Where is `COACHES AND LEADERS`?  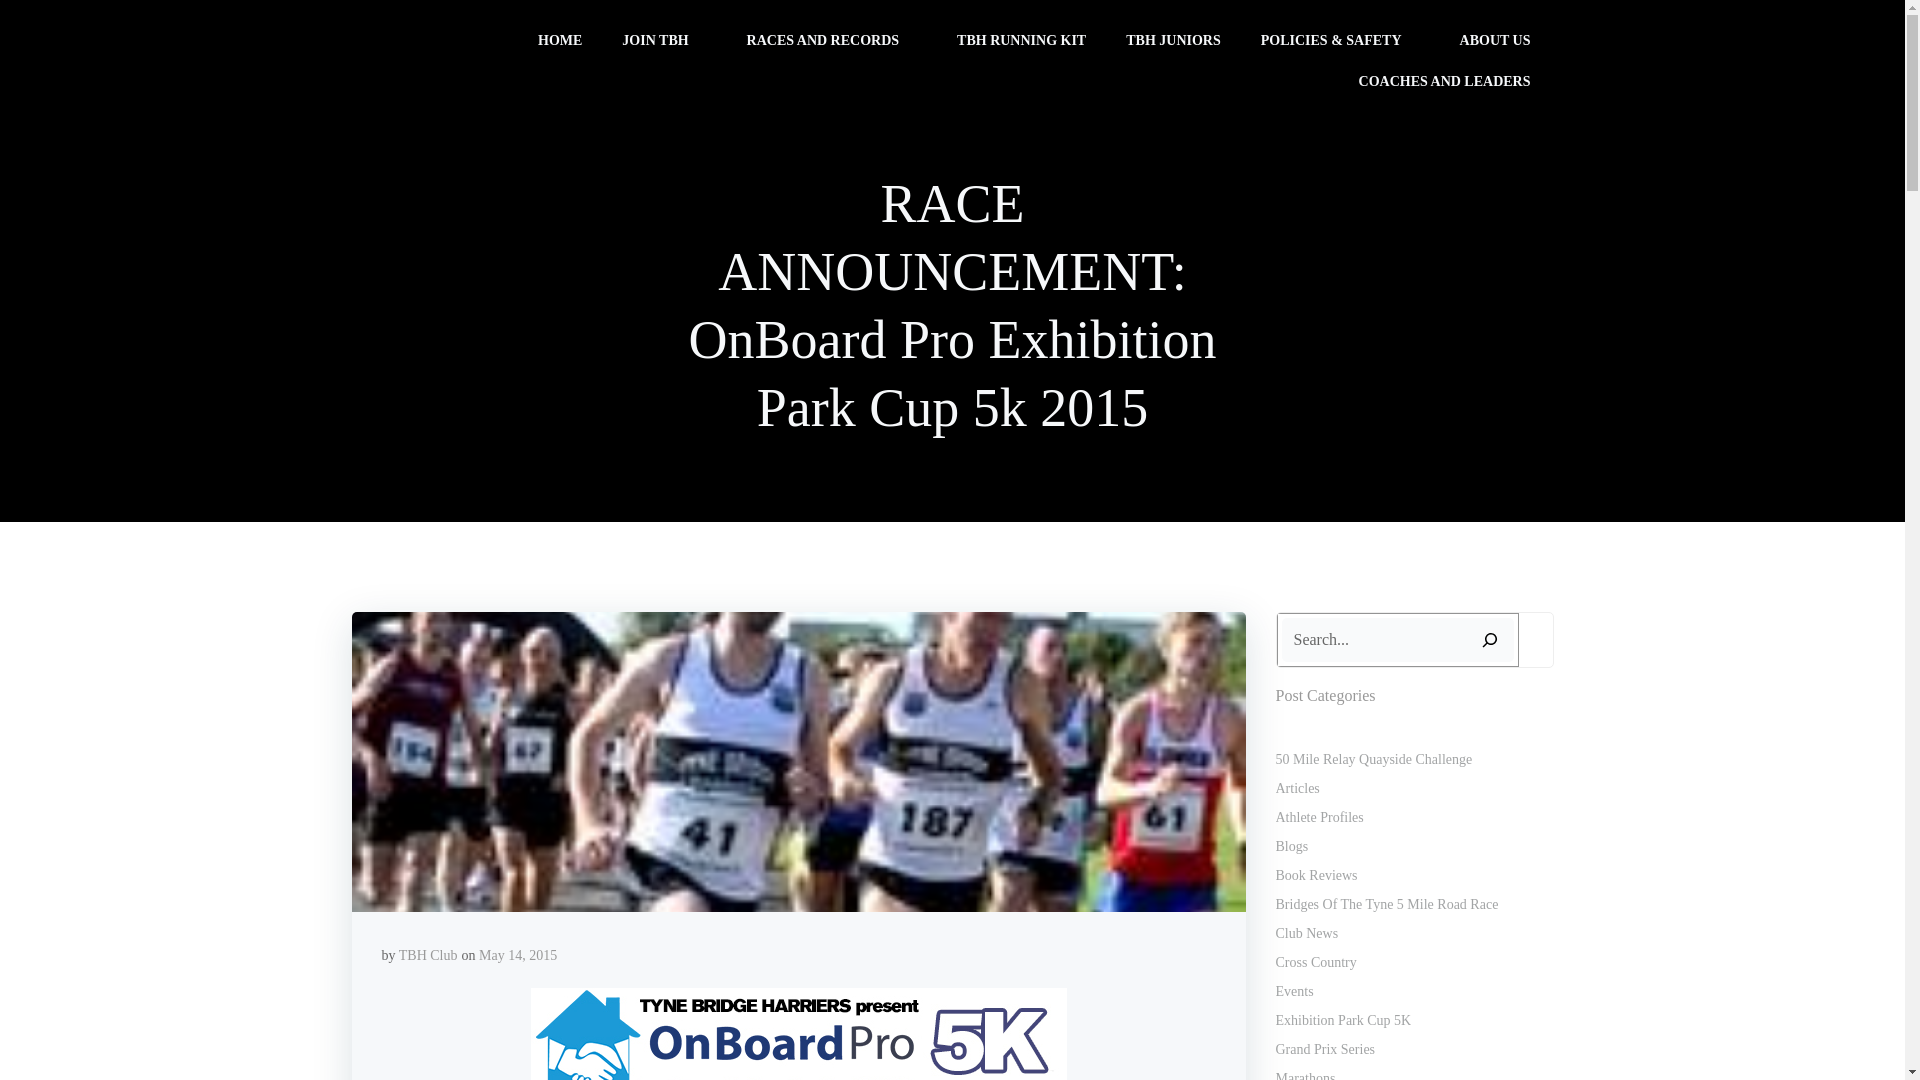 COACHES AND LEADERS is located at coordinates (1454, 81).